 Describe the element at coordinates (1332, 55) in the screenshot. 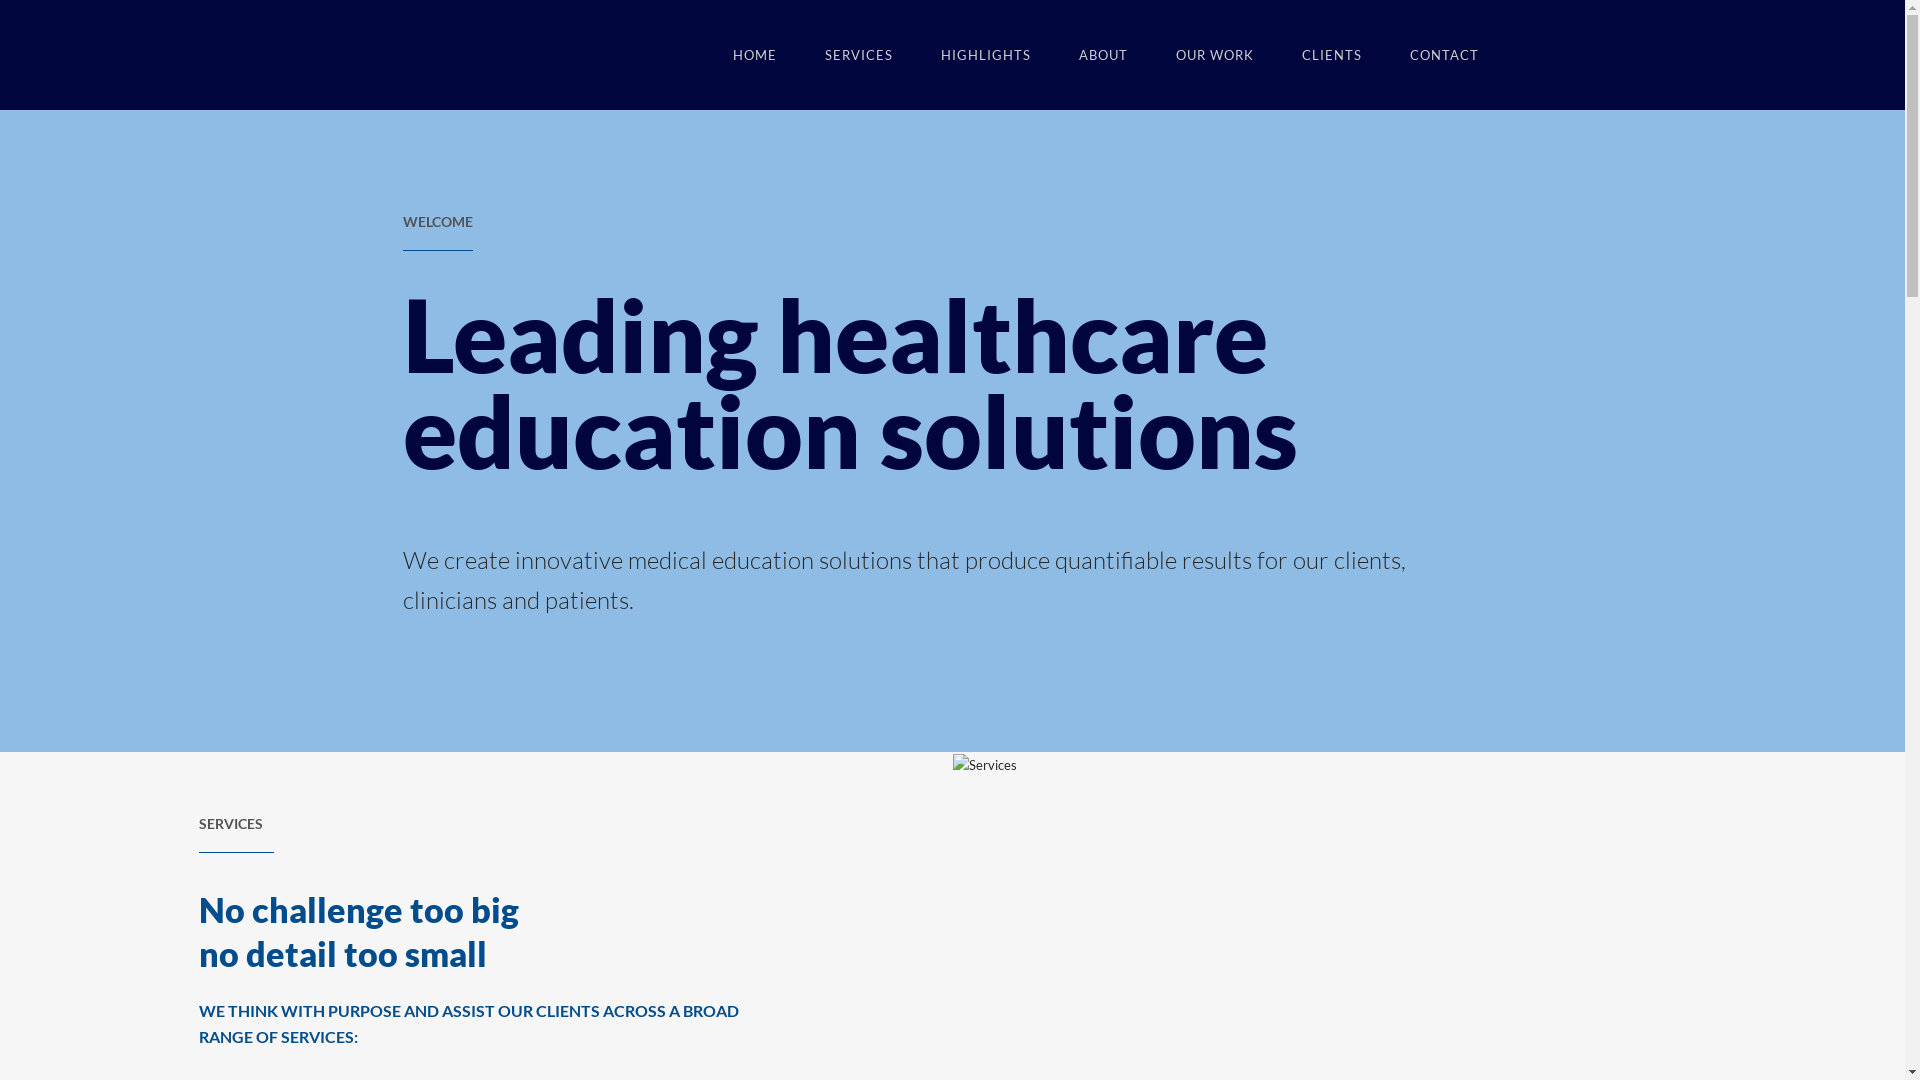

I see `CLIENTS` at that location.